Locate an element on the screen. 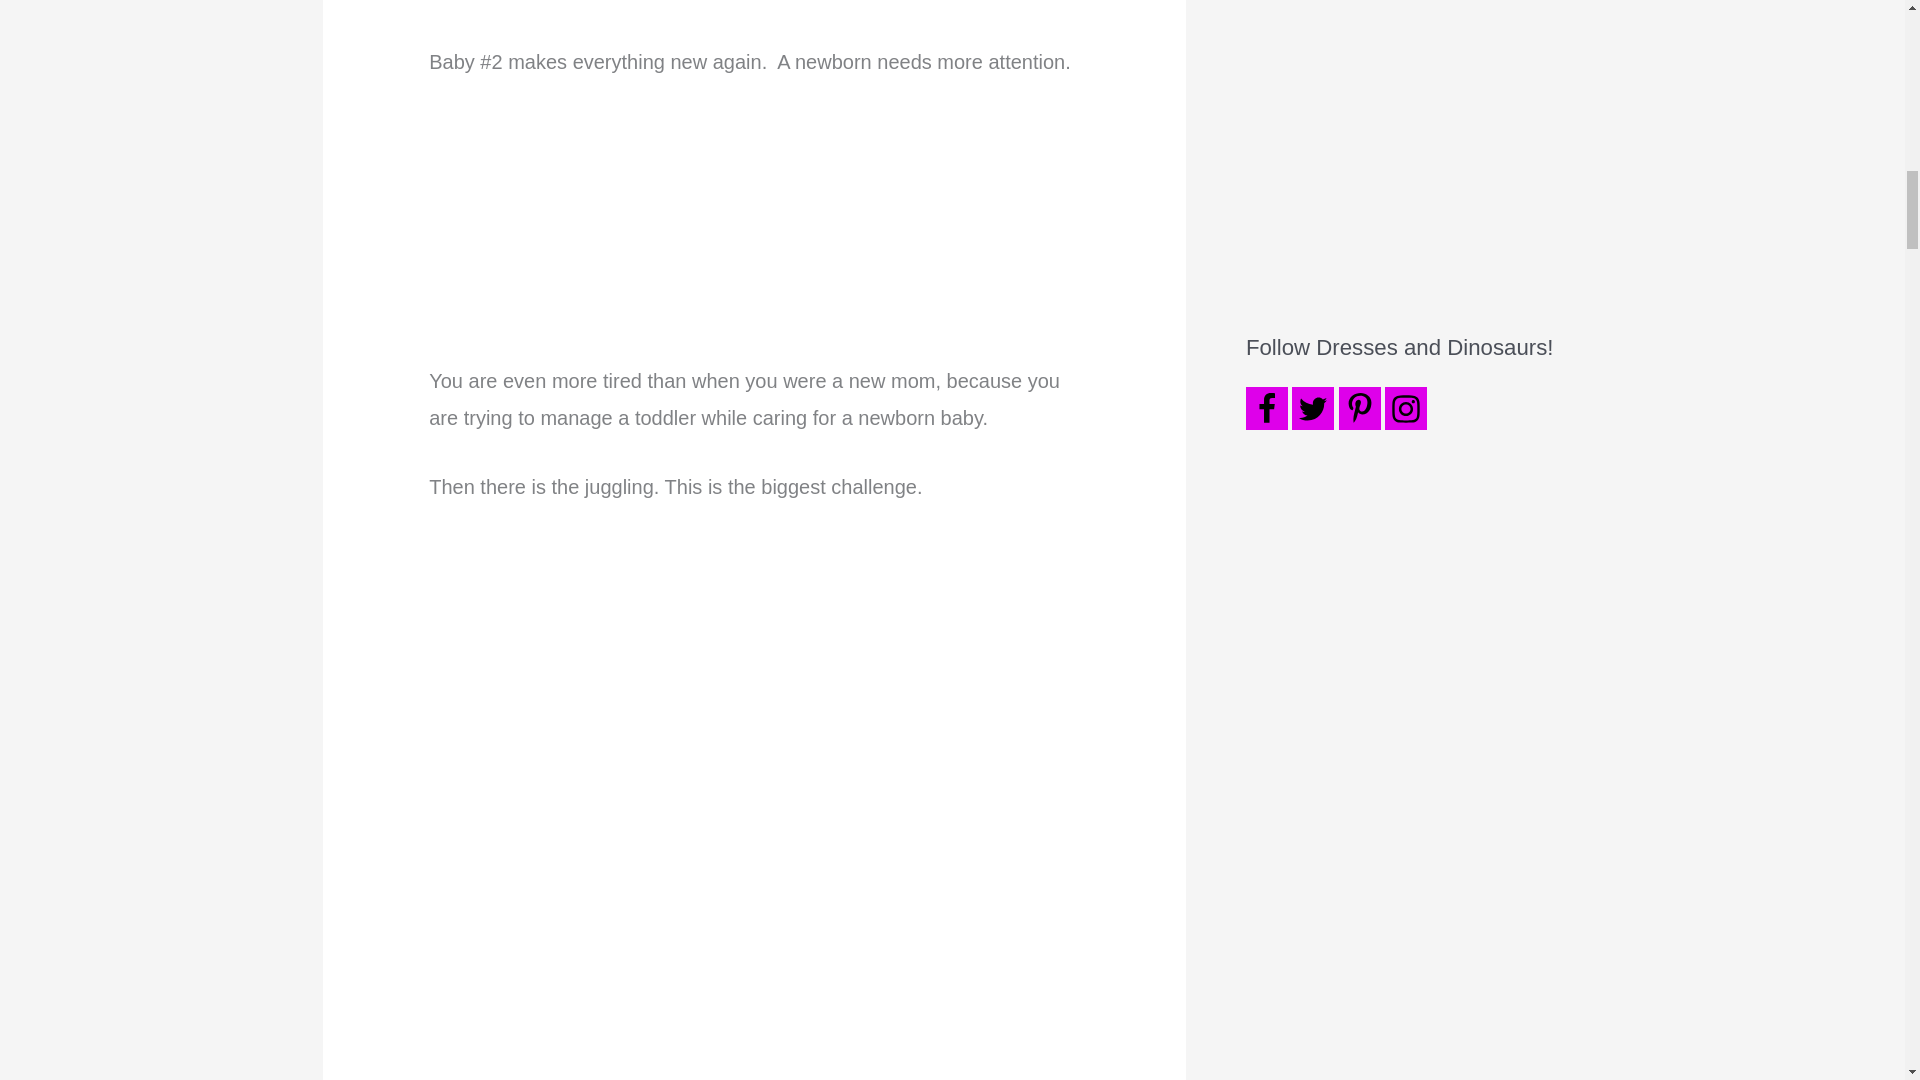 The height and width of the screenshot is (1080, 1920). Instagram is located at coordinates (1405, 408).